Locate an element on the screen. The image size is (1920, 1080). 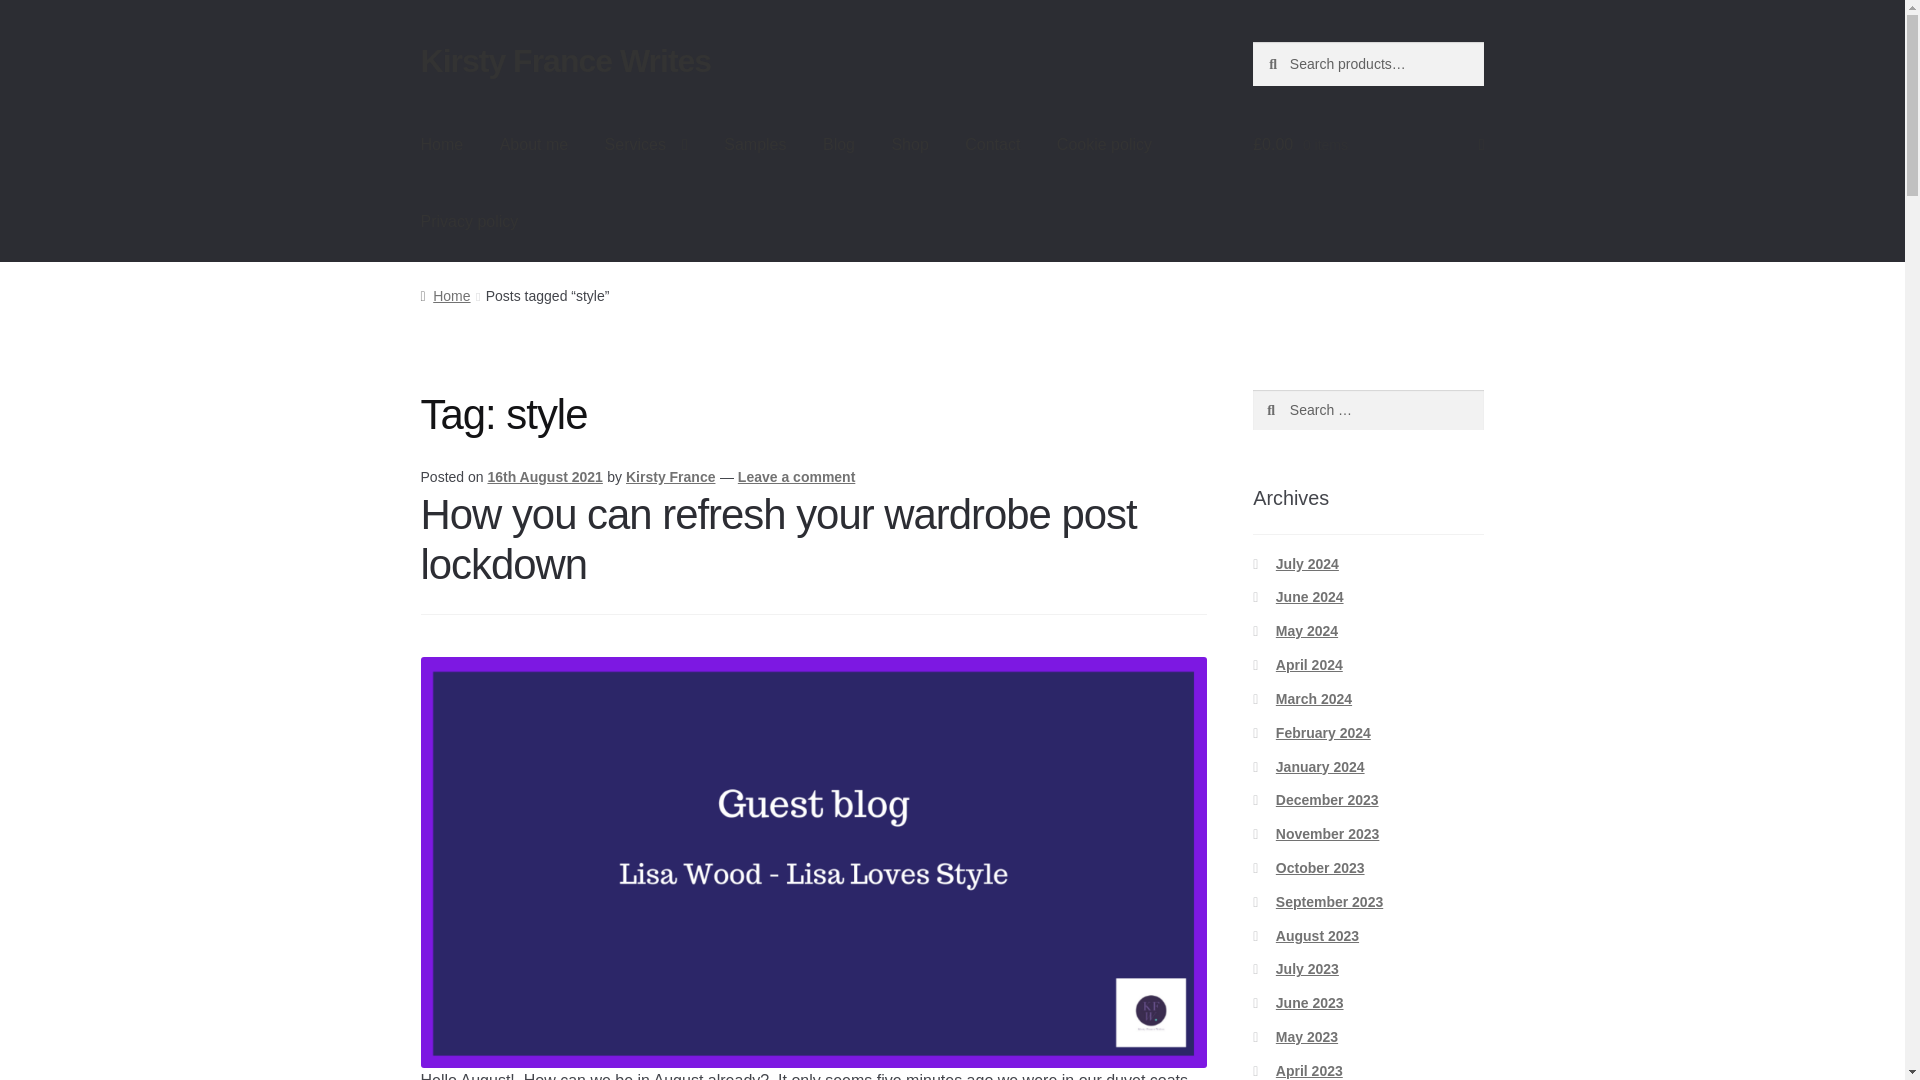
Home is located at coordinates (442, 144).